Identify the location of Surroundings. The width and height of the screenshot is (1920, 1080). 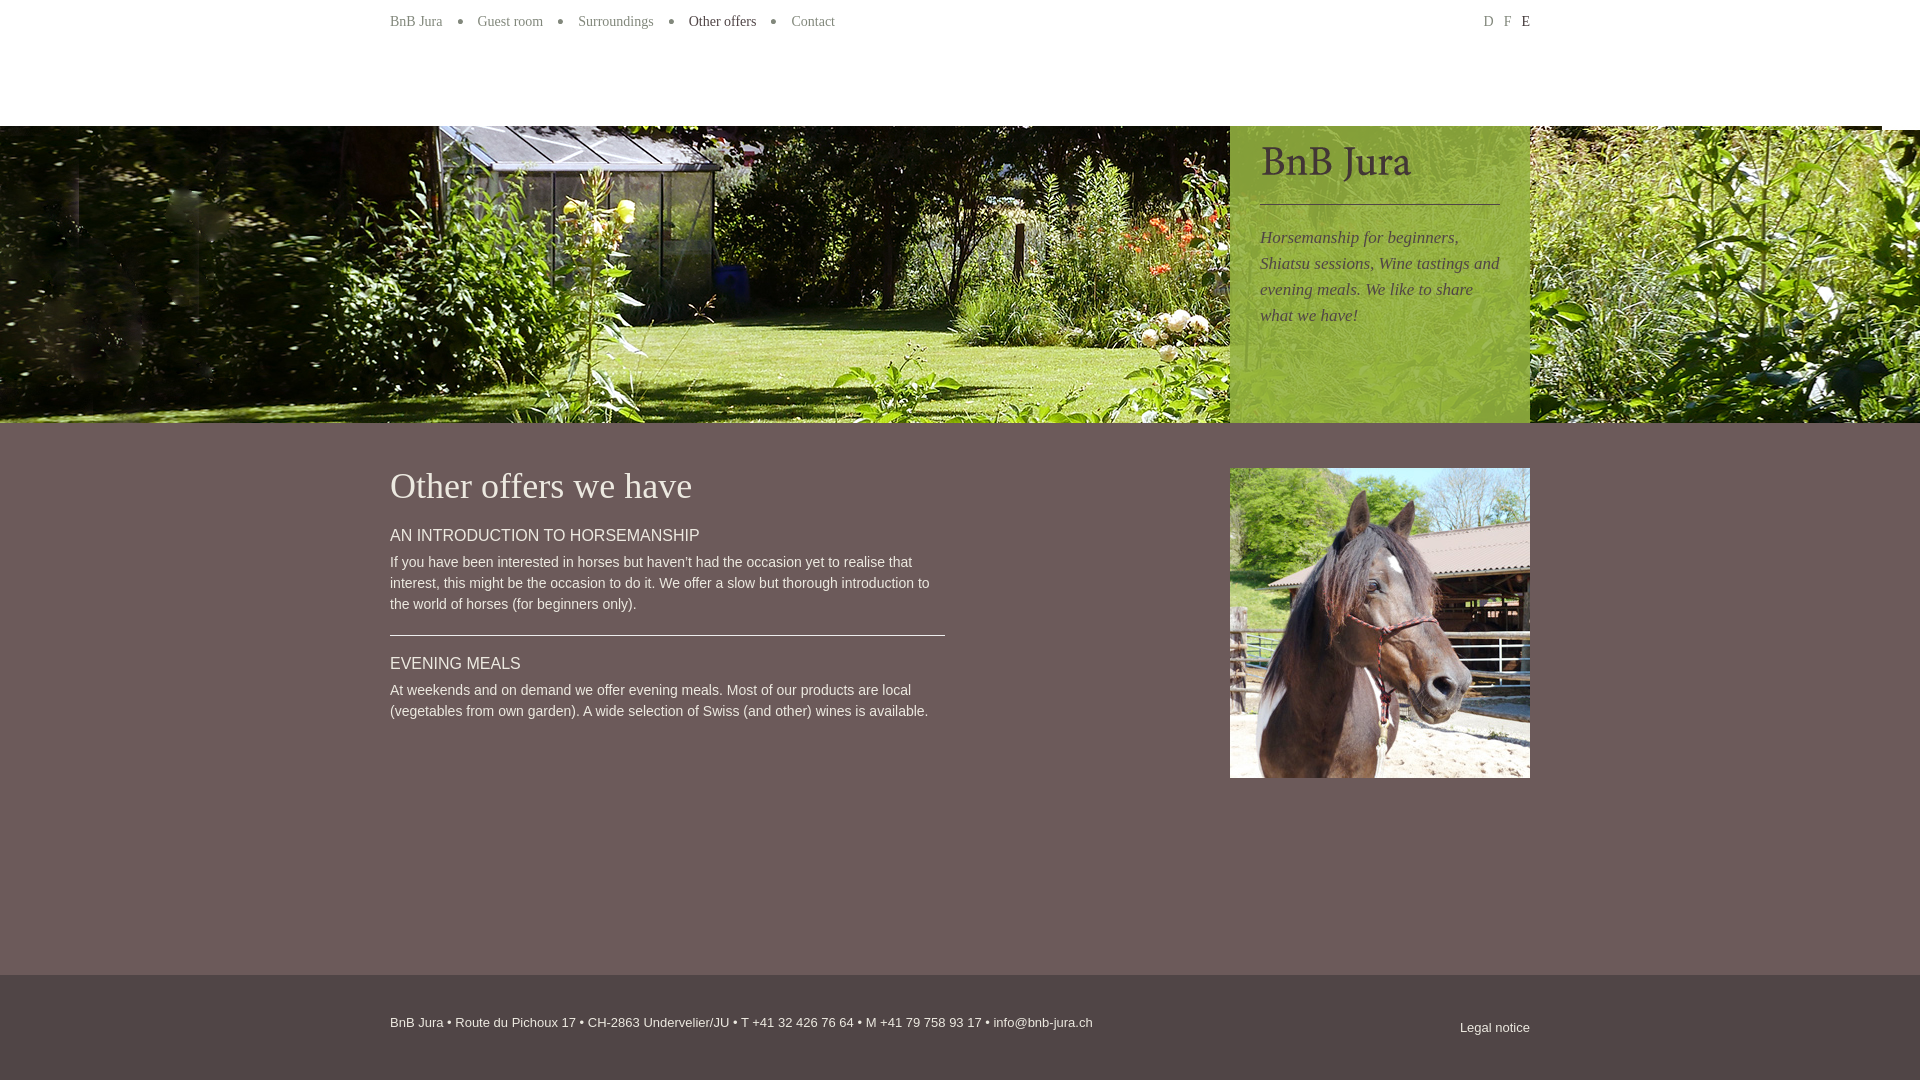
(616, 22).